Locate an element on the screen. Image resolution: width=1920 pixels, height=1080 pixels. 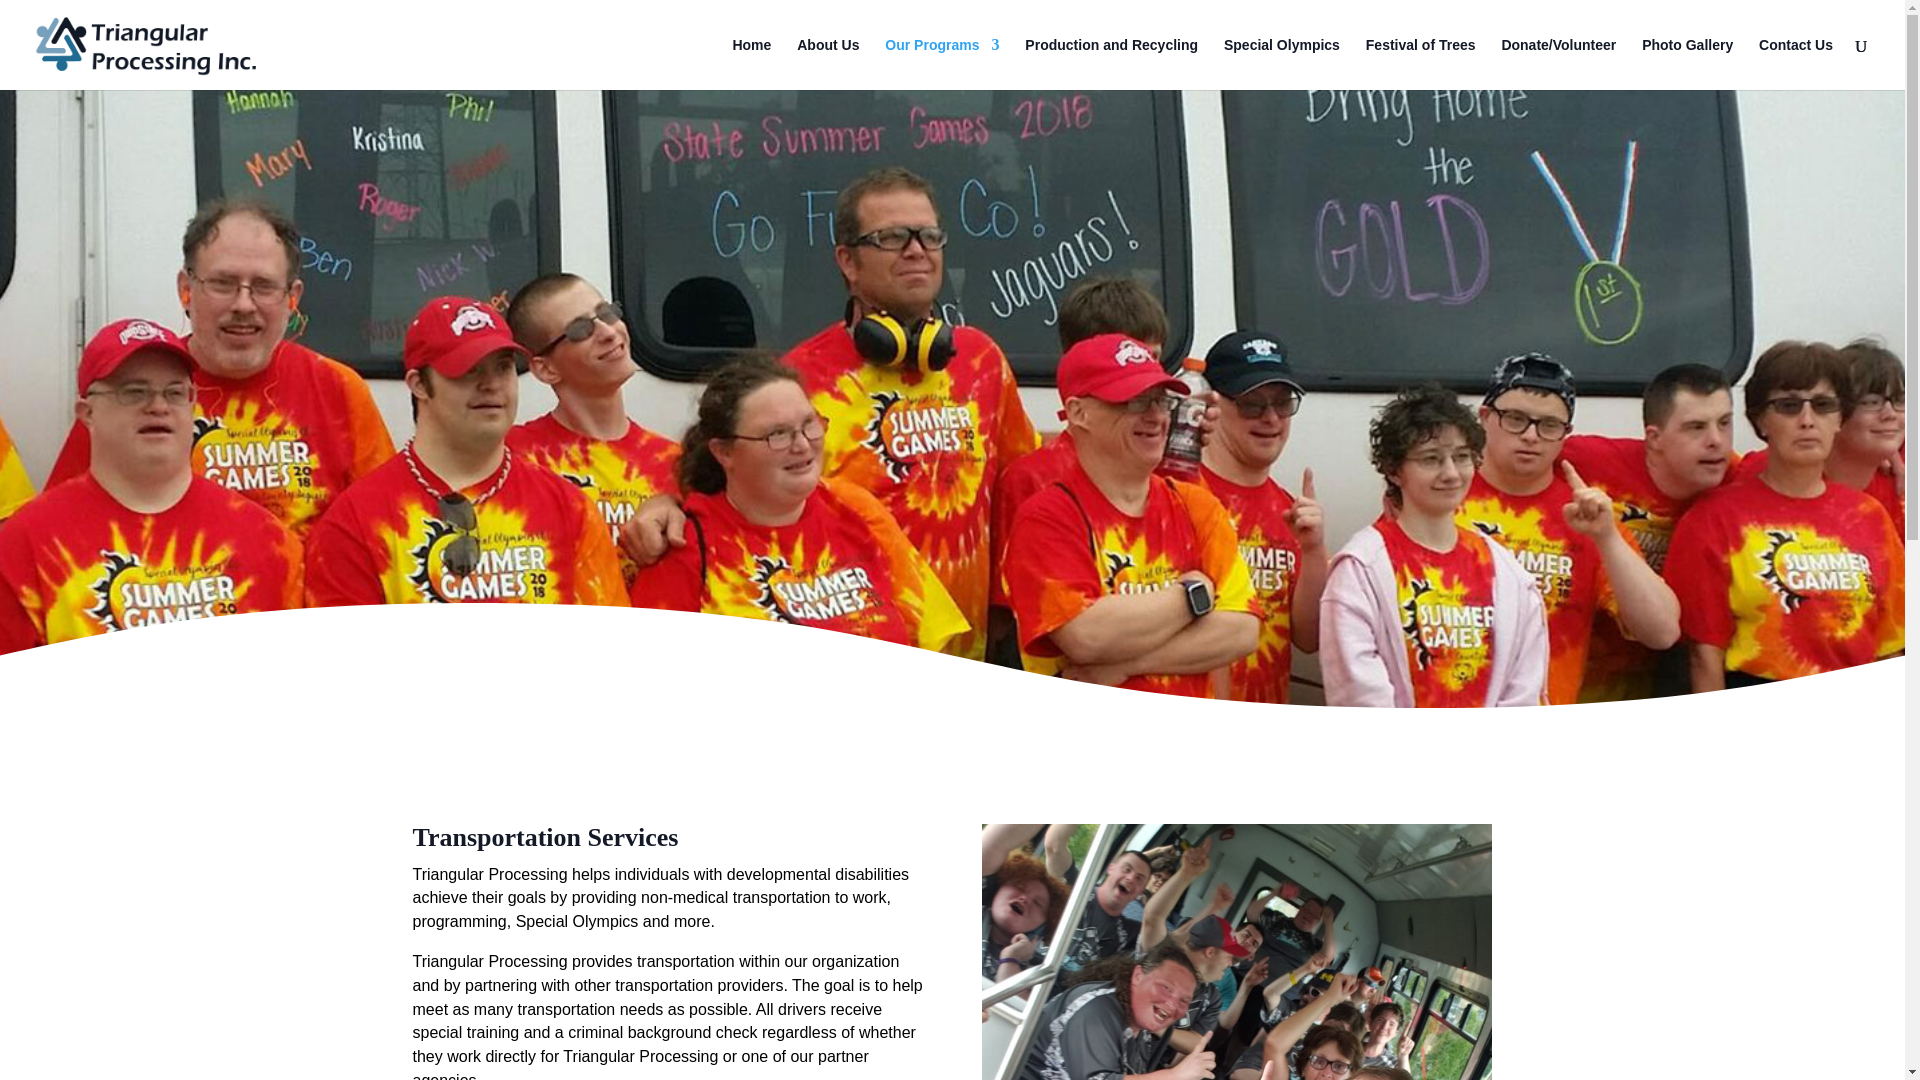
Festival of Trees is located at coordinates (1420, 63).